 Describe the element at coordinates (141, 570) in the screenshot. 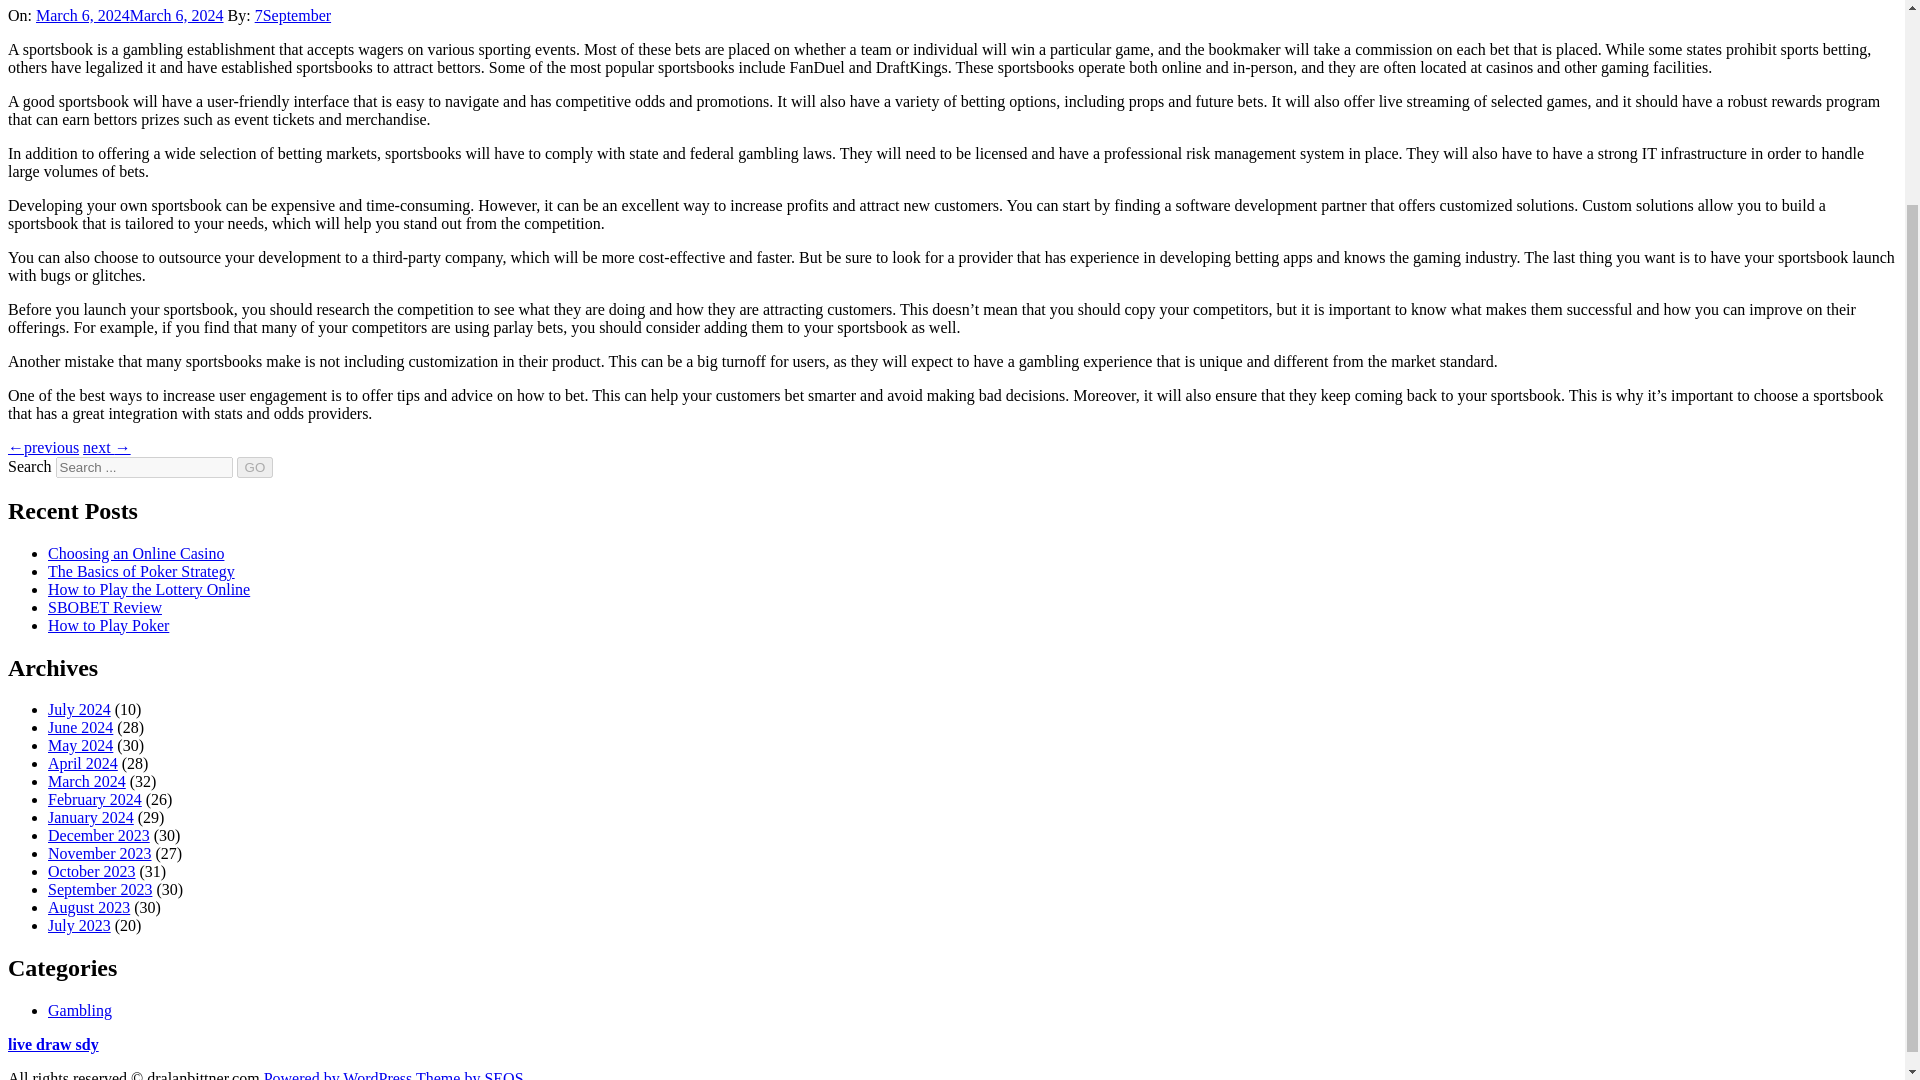

I see `The Basics of Poker Strategy` at that location.